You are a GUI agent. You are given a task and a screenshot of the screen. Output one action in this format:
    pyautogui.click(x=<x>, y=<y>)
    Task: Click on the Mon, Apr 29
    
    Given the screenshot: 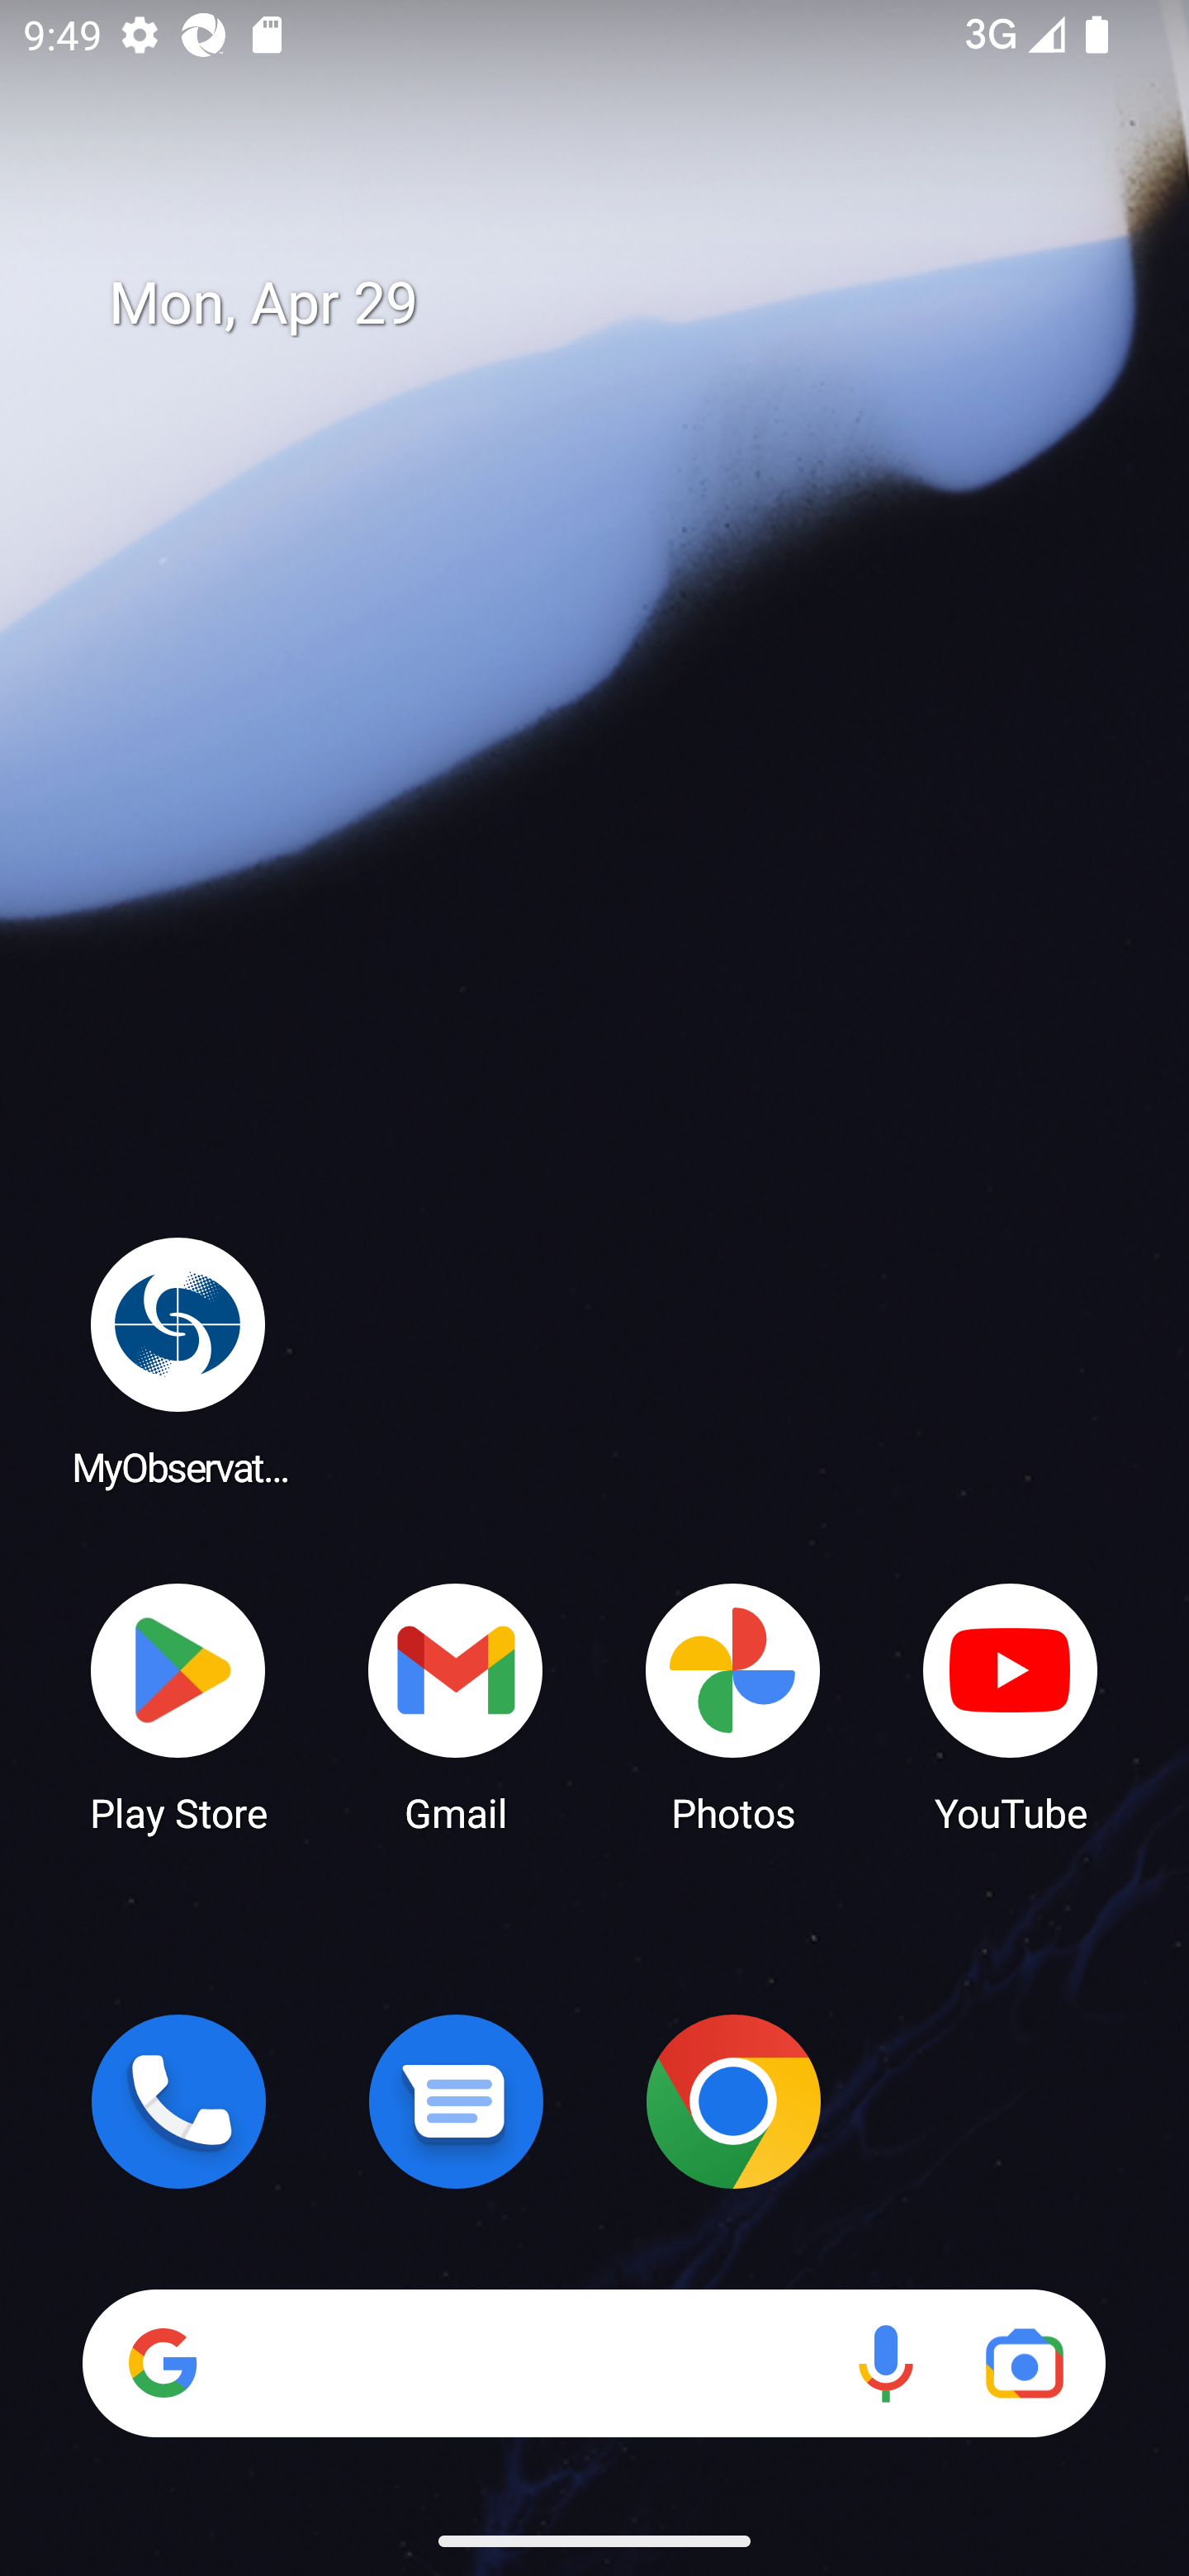 What is the action you would take?
    pyautogui.click(x=618, y=304)
    